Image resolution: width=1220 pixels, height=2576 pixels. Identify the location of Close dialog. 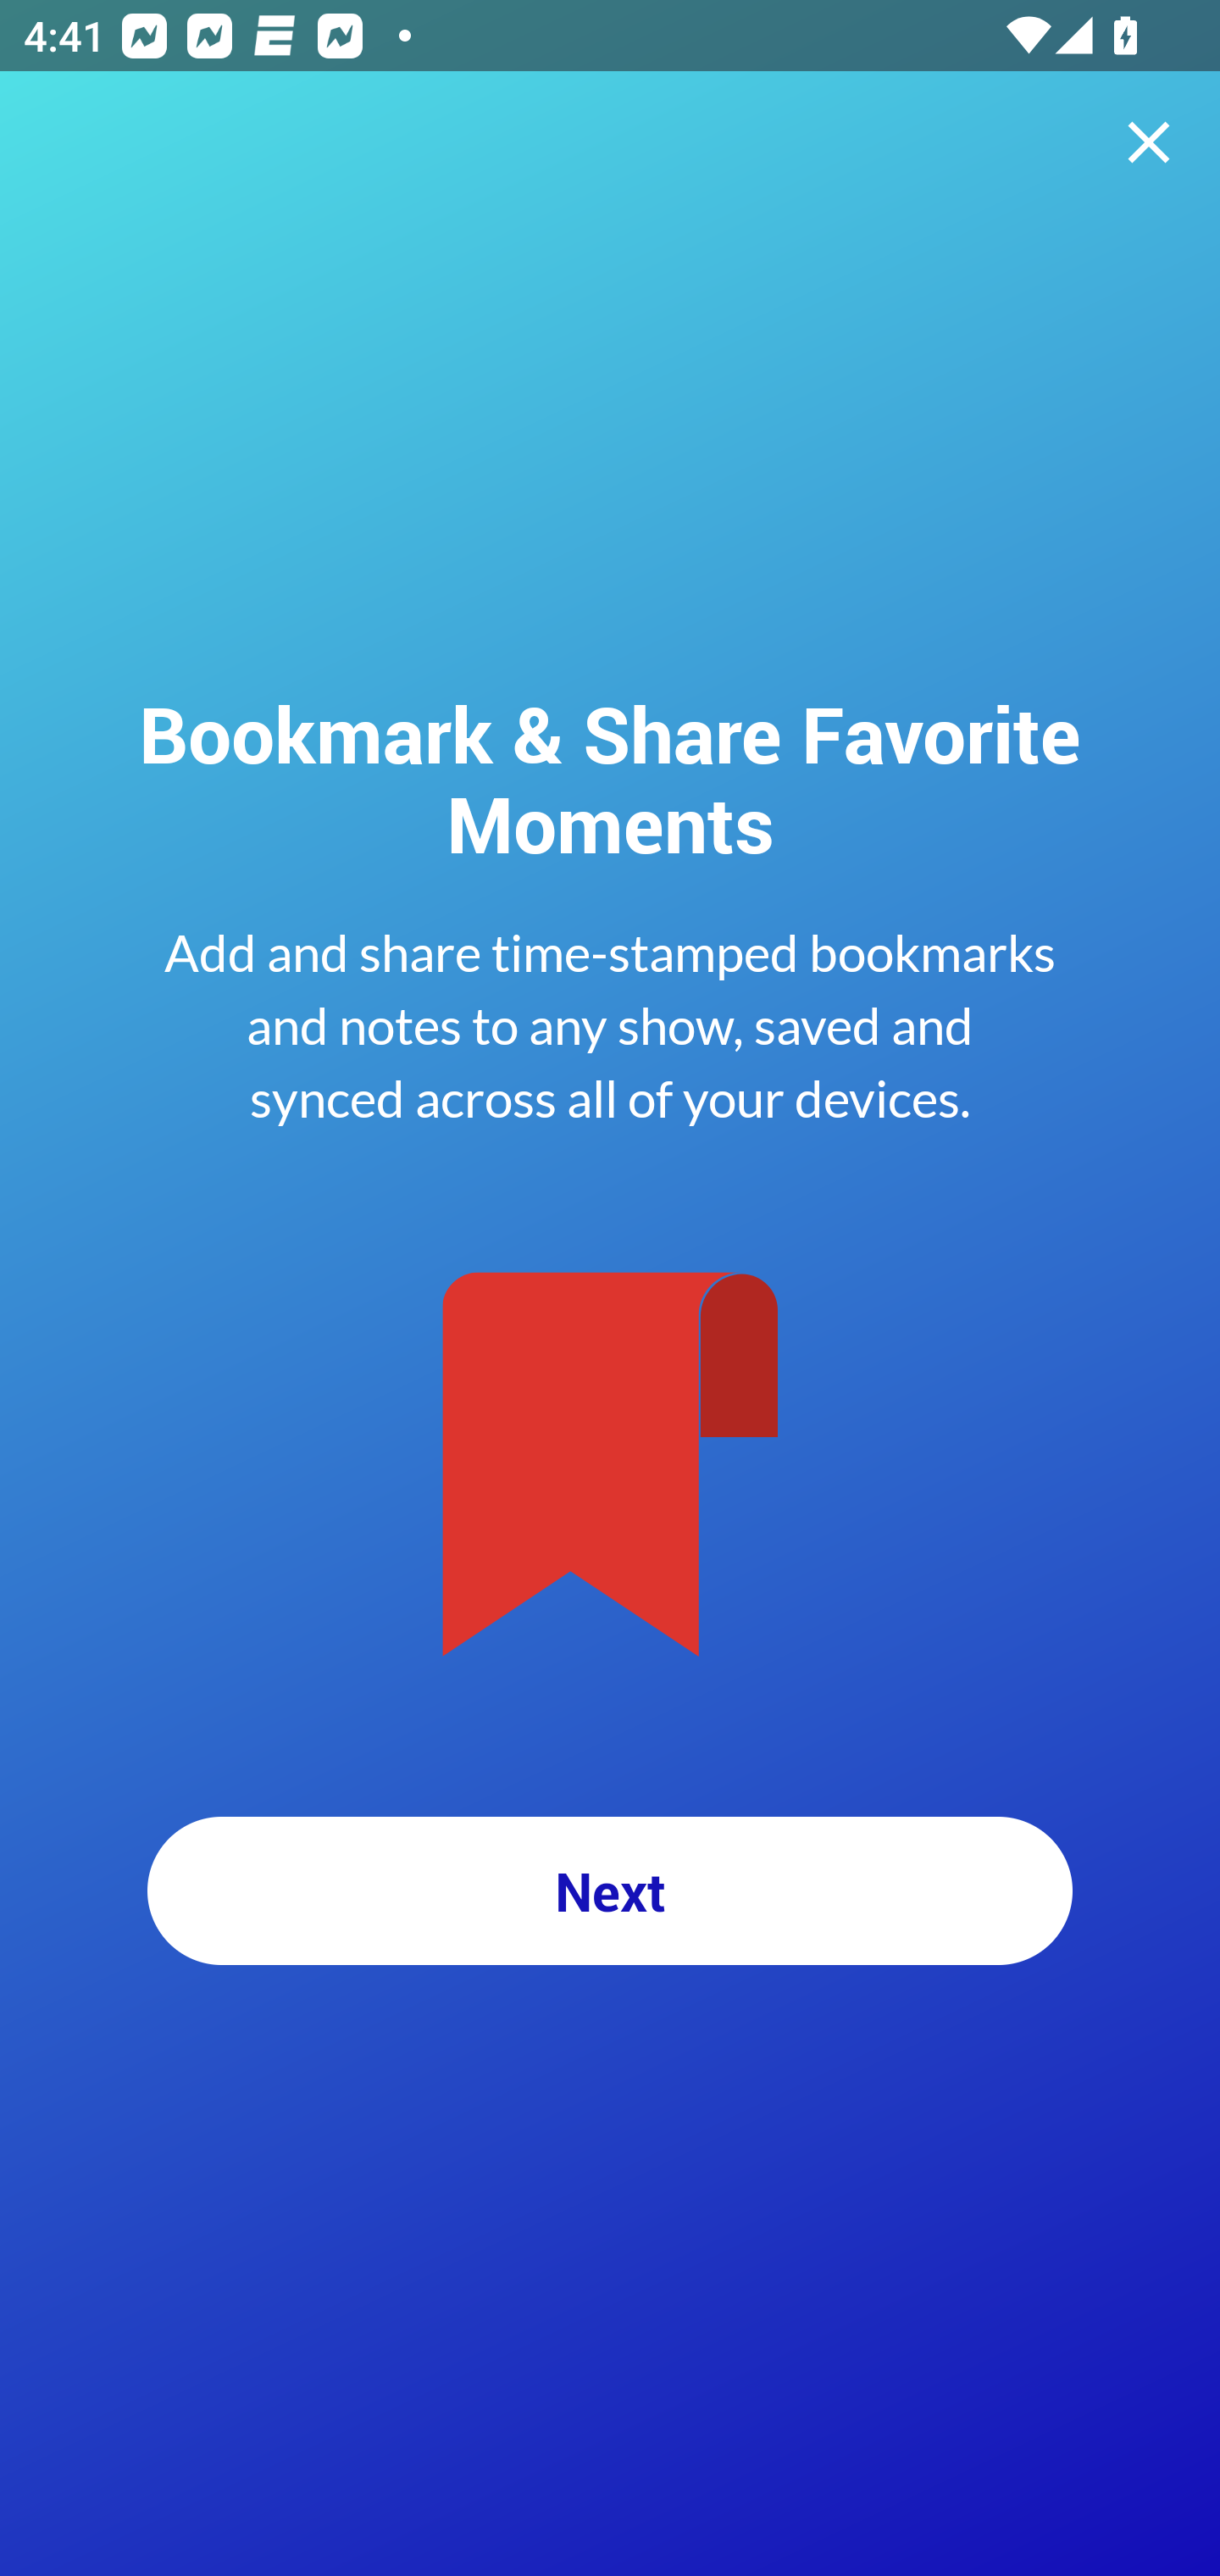
(1149, 142).